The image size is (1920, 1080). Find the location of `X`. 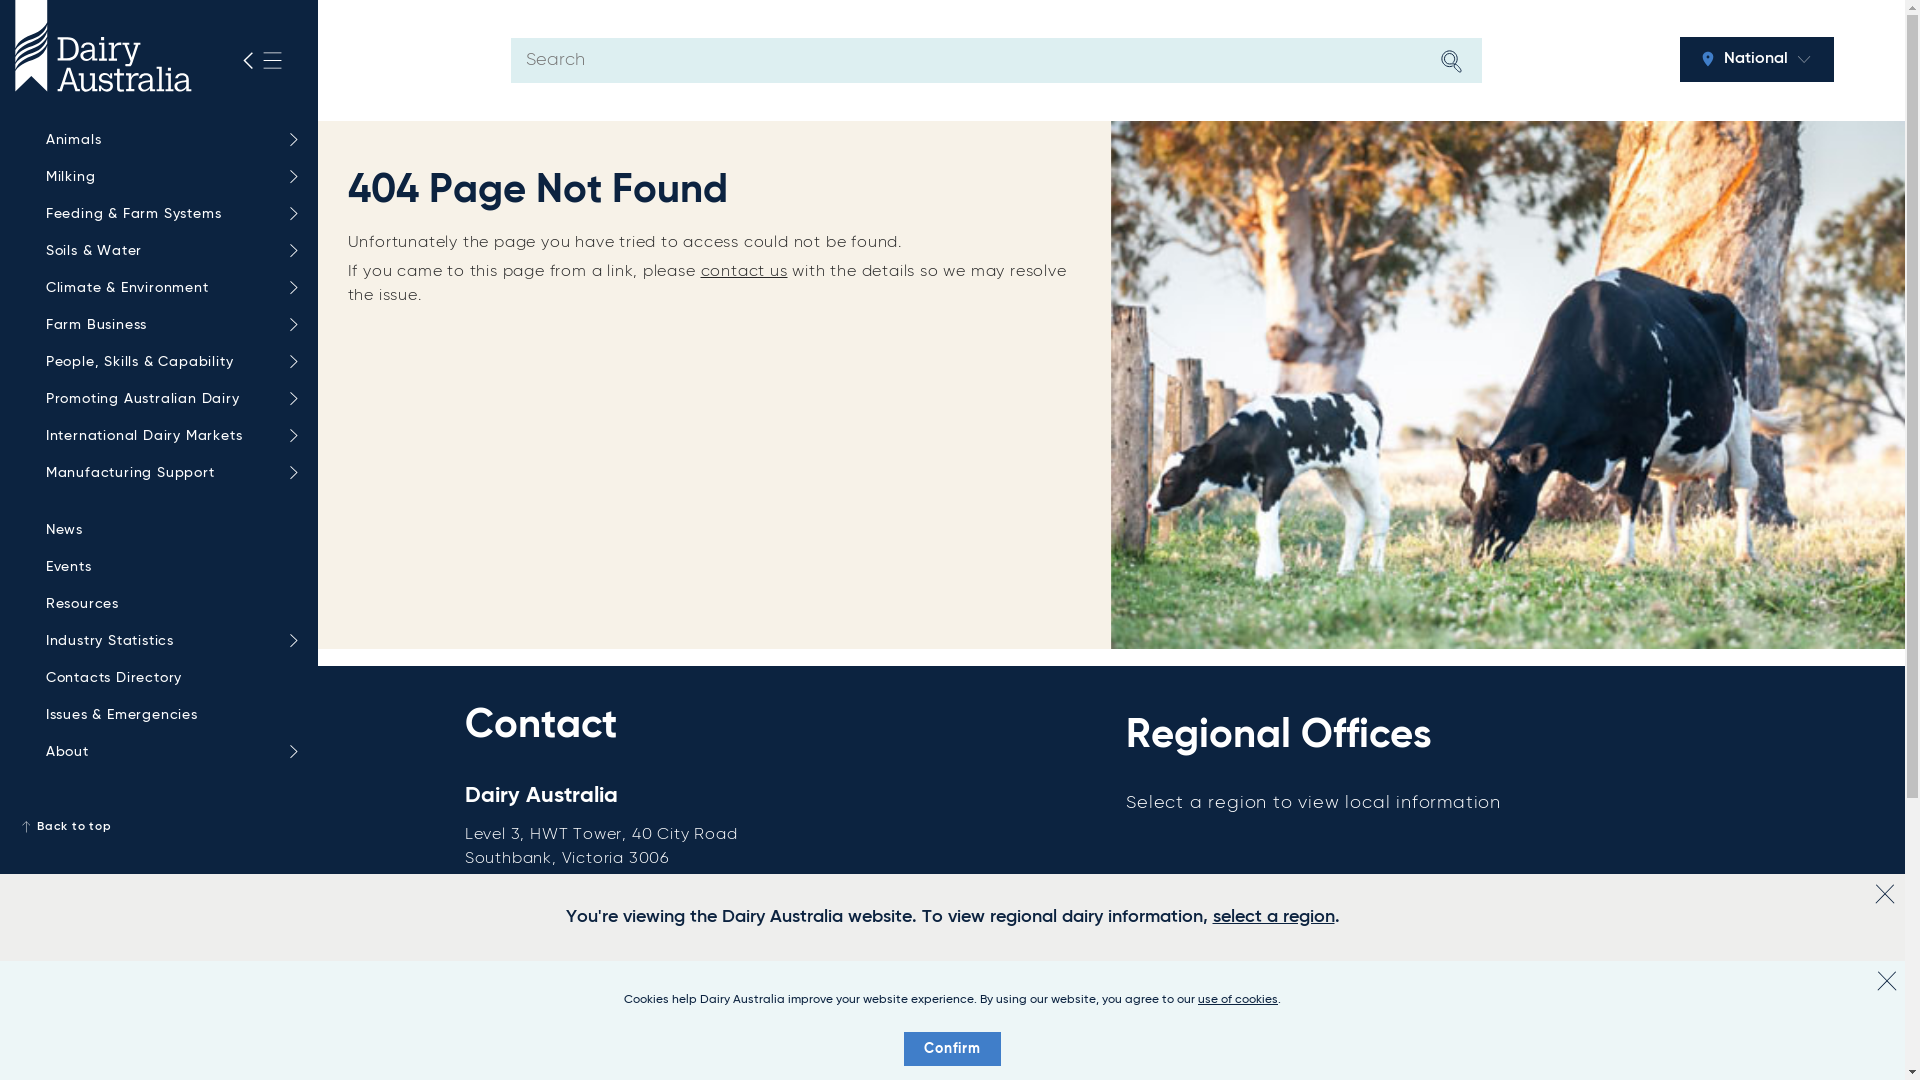

X is located at coordinates (1885, 894).